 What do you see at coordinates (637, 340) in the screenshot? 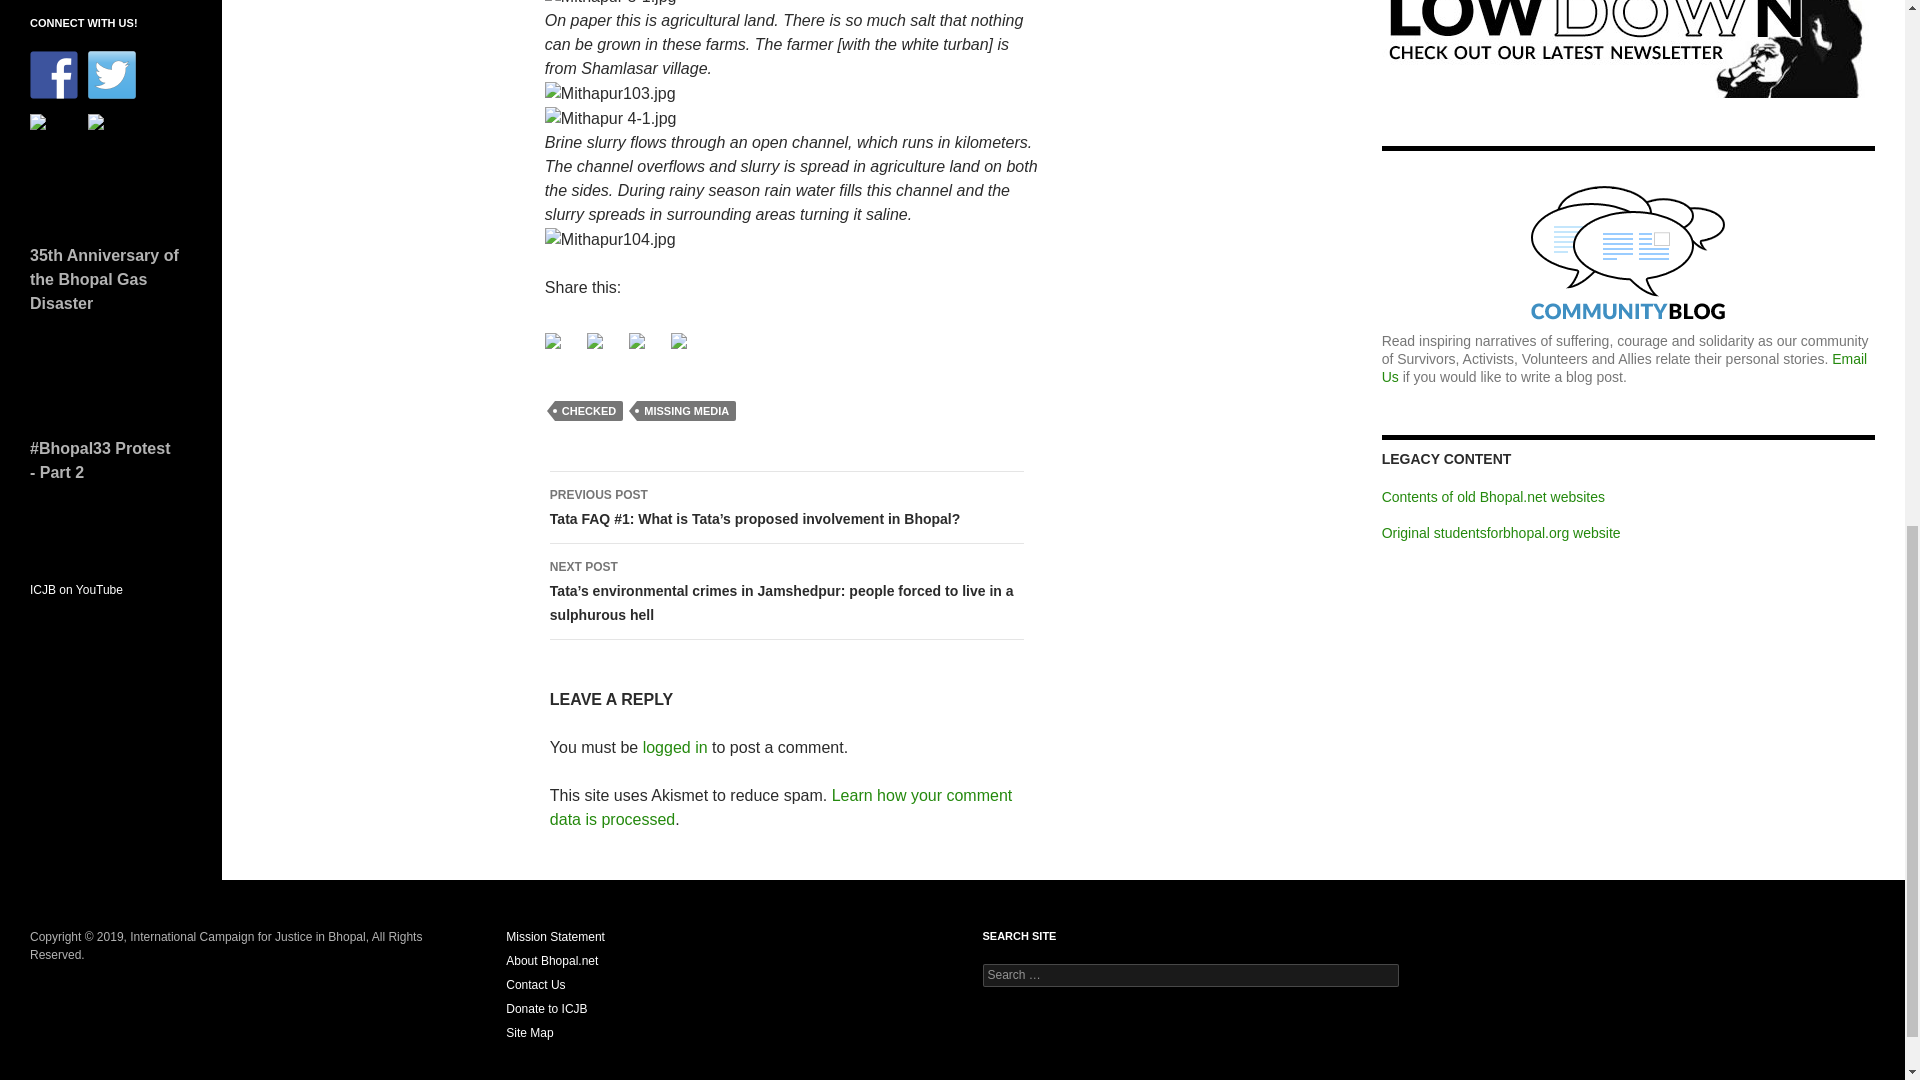
I see `Share on Reddit` at bounding box center [637, 340].